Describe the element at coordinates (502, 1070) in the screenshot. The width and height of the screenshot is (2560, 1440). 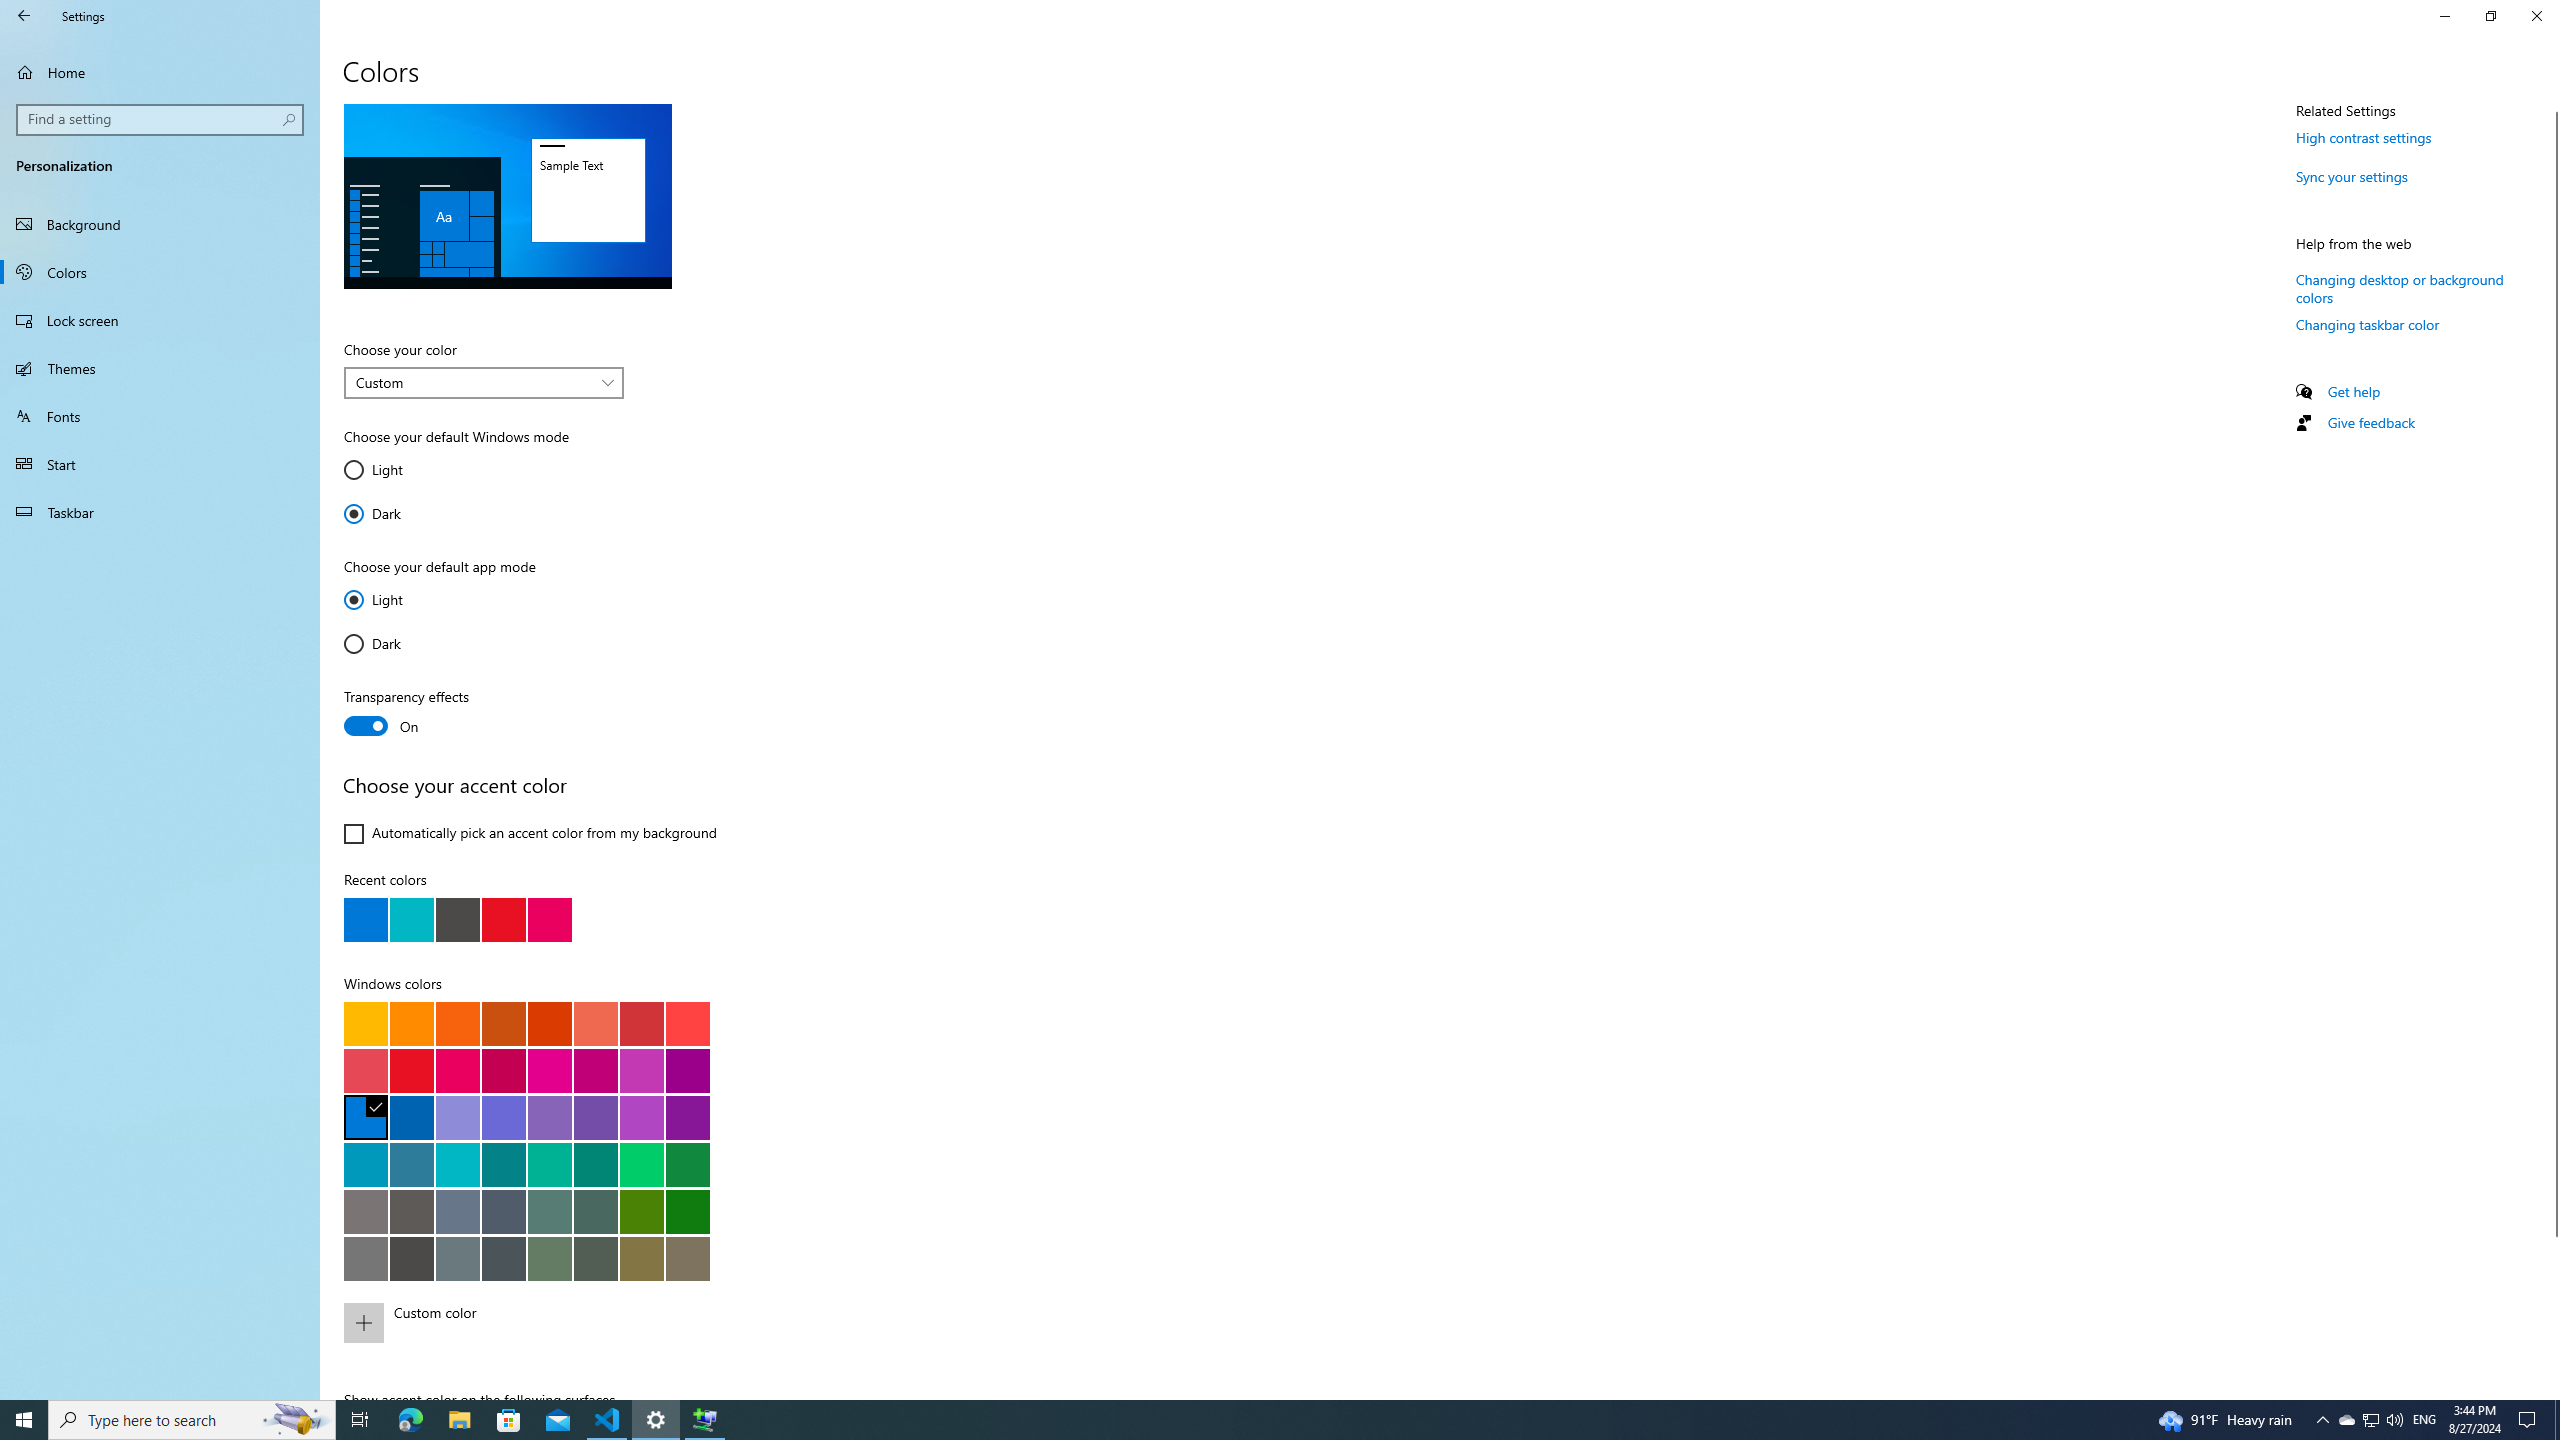
I see `Rose` at that location.